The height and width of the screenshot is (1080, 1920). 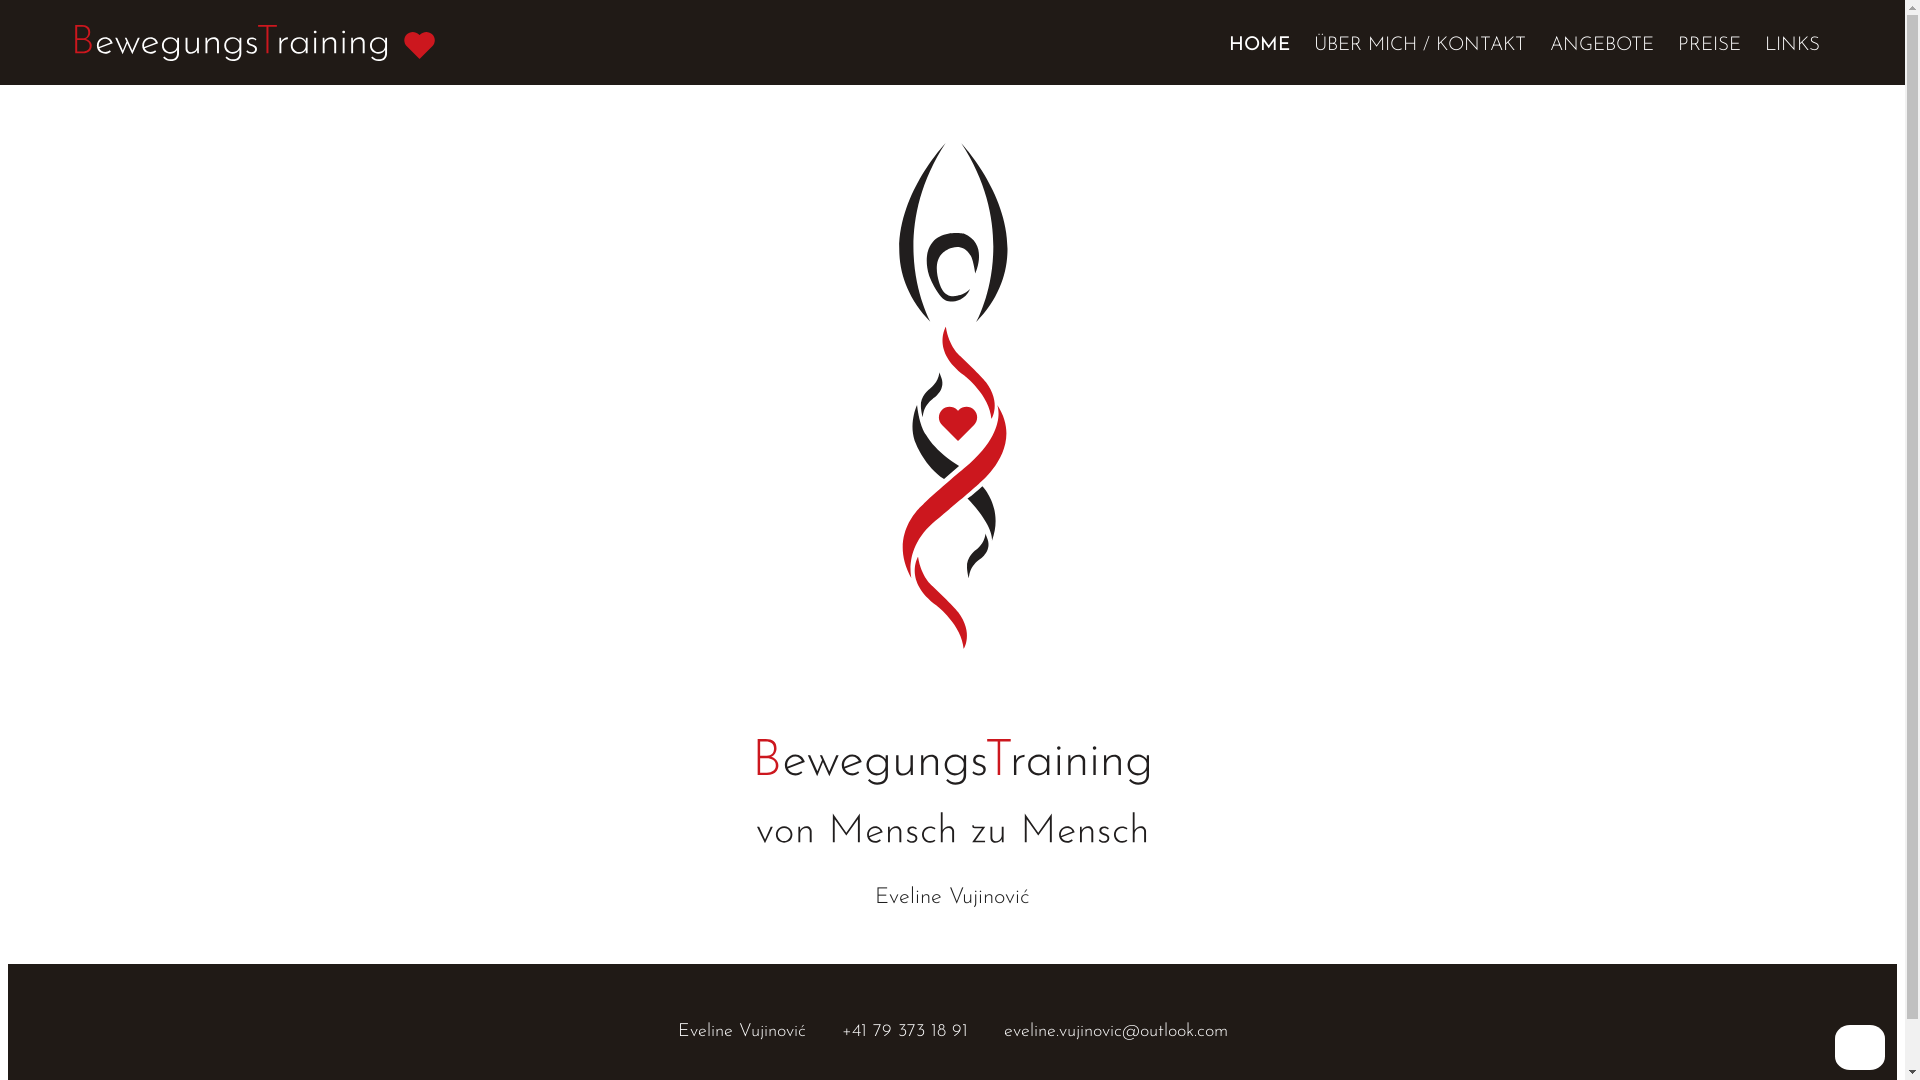 What do you see at coordinates (1792, 46) in the screenshot?
I see `LINKS` at bounding box center [1792, 46].